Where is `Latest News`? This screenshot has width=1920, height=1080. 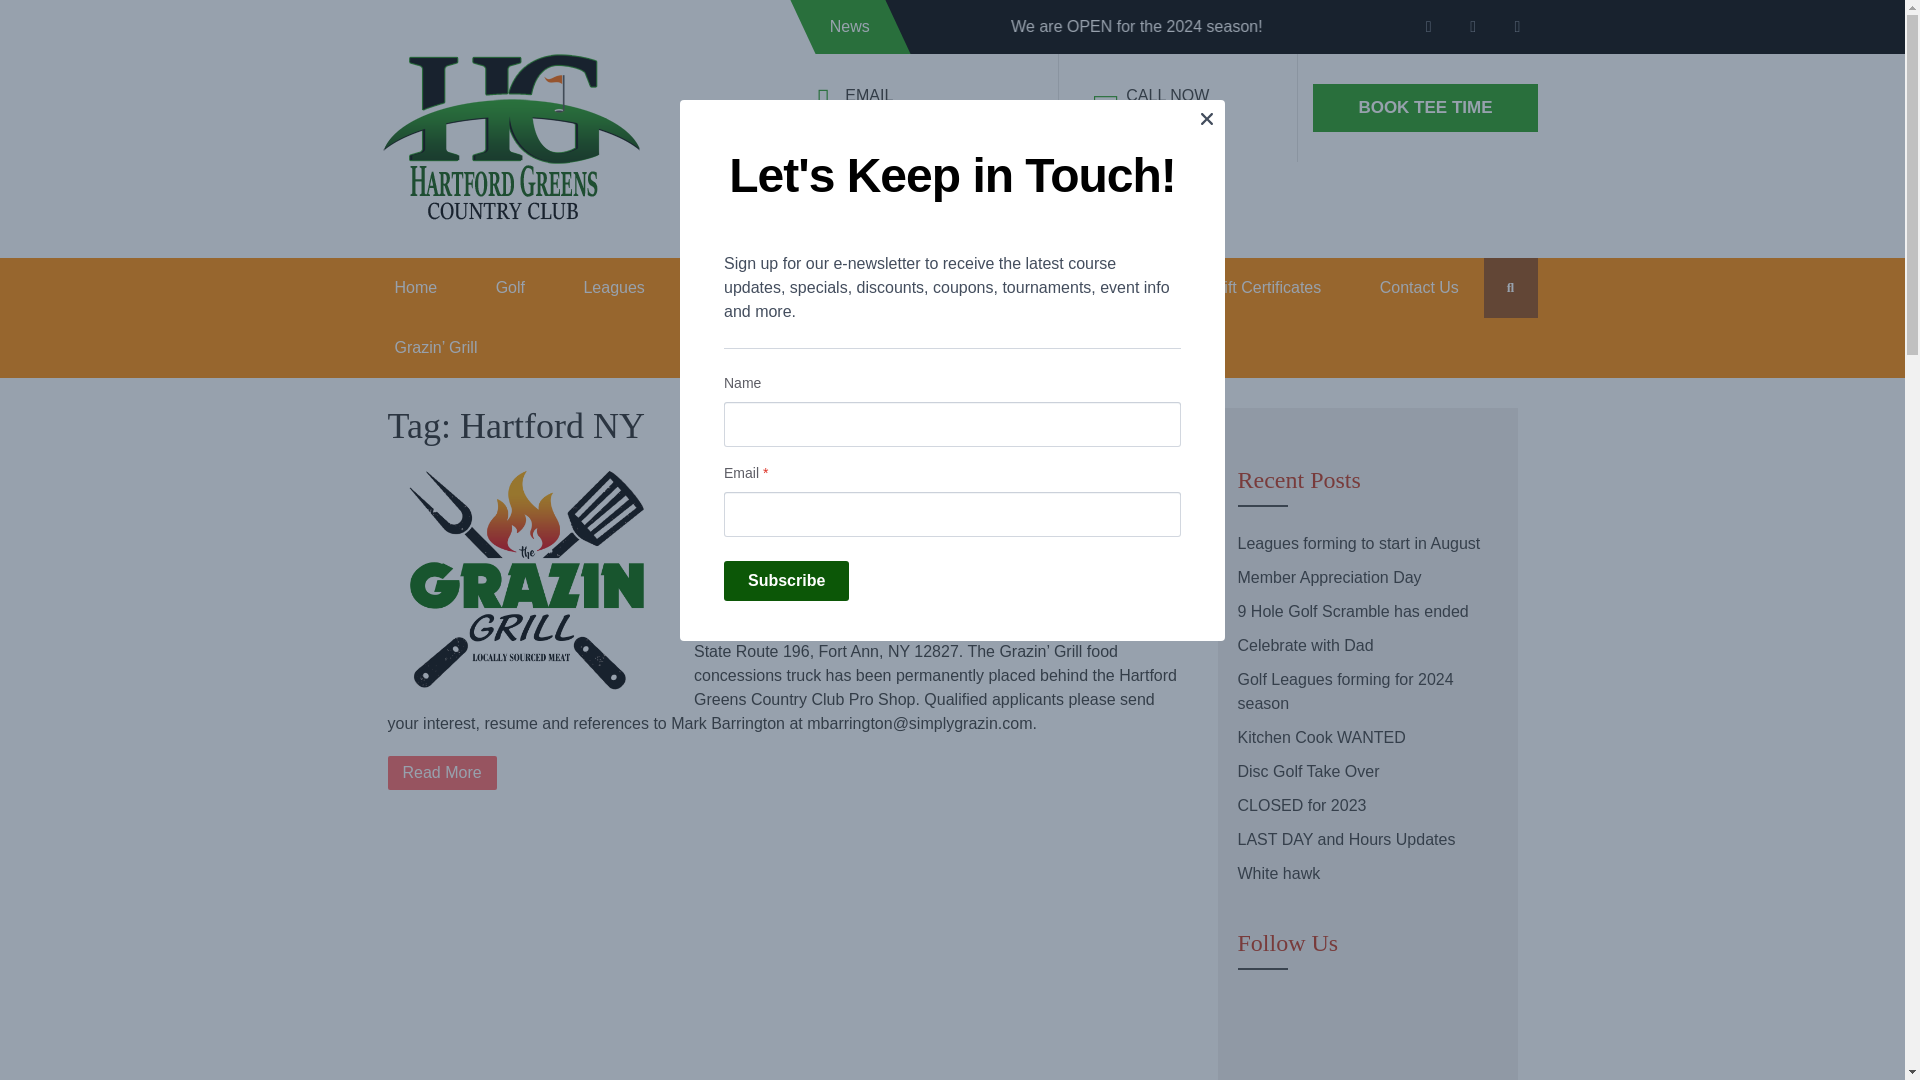 Latest News is located at coordinates (1109, 288).